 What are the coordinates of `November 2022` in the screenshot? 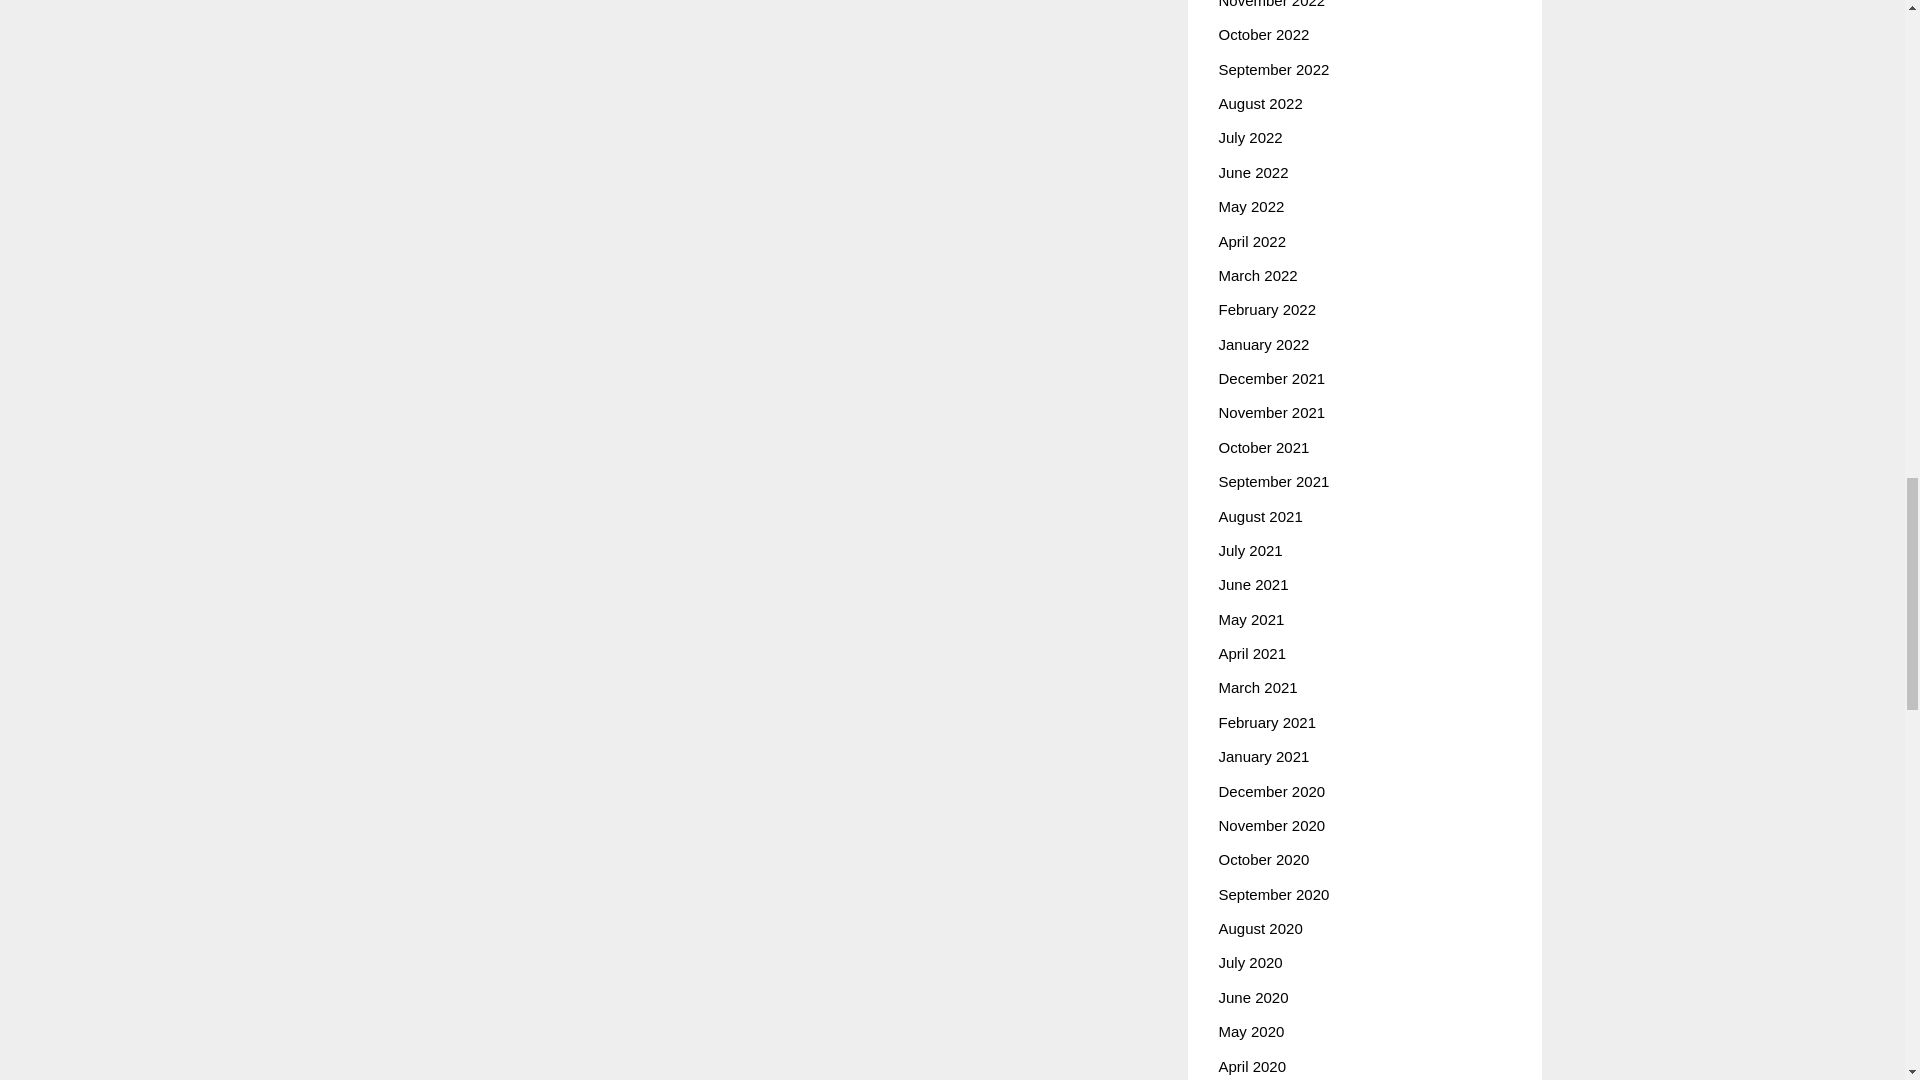 It's located at (1270, 4).